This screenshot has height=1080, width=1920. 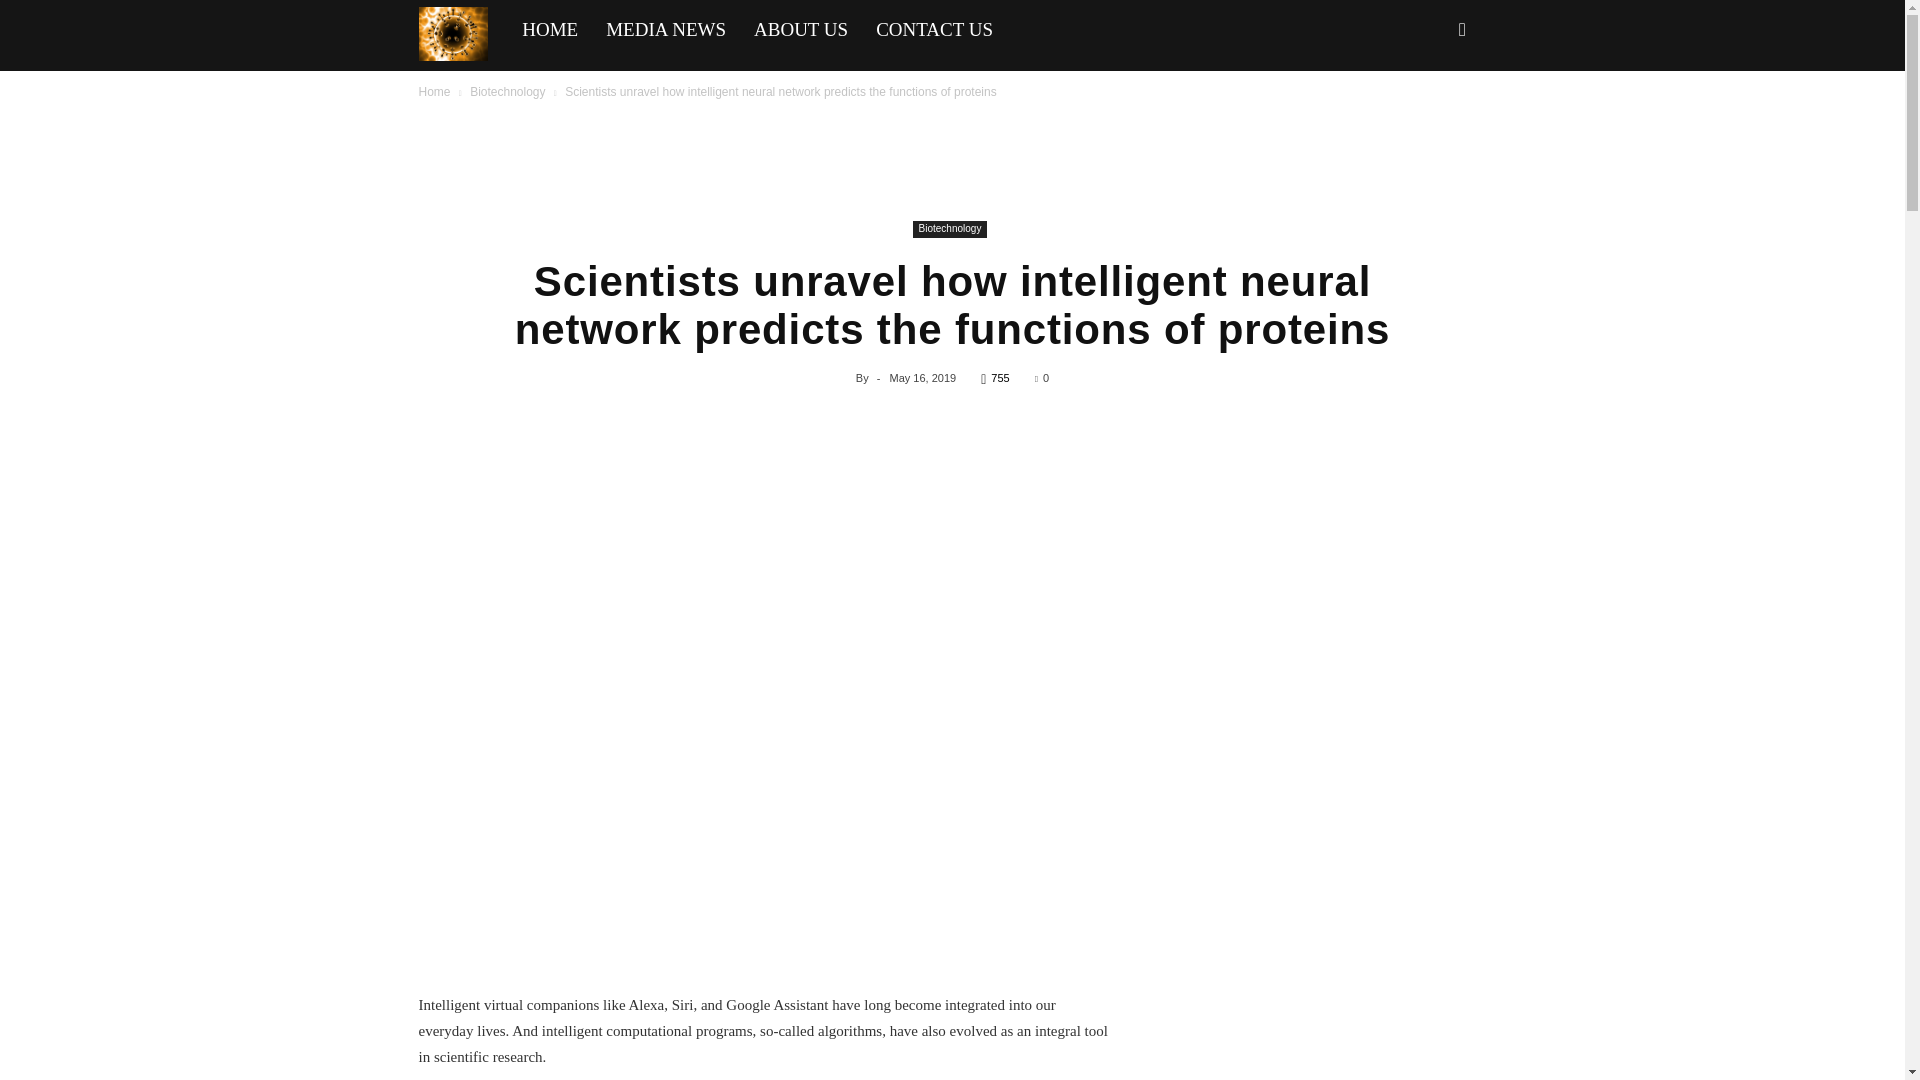 What do you see at coordinates (463, 32) in the screenshot?
I see `American Biotech News` at bounding box center [463, 32].